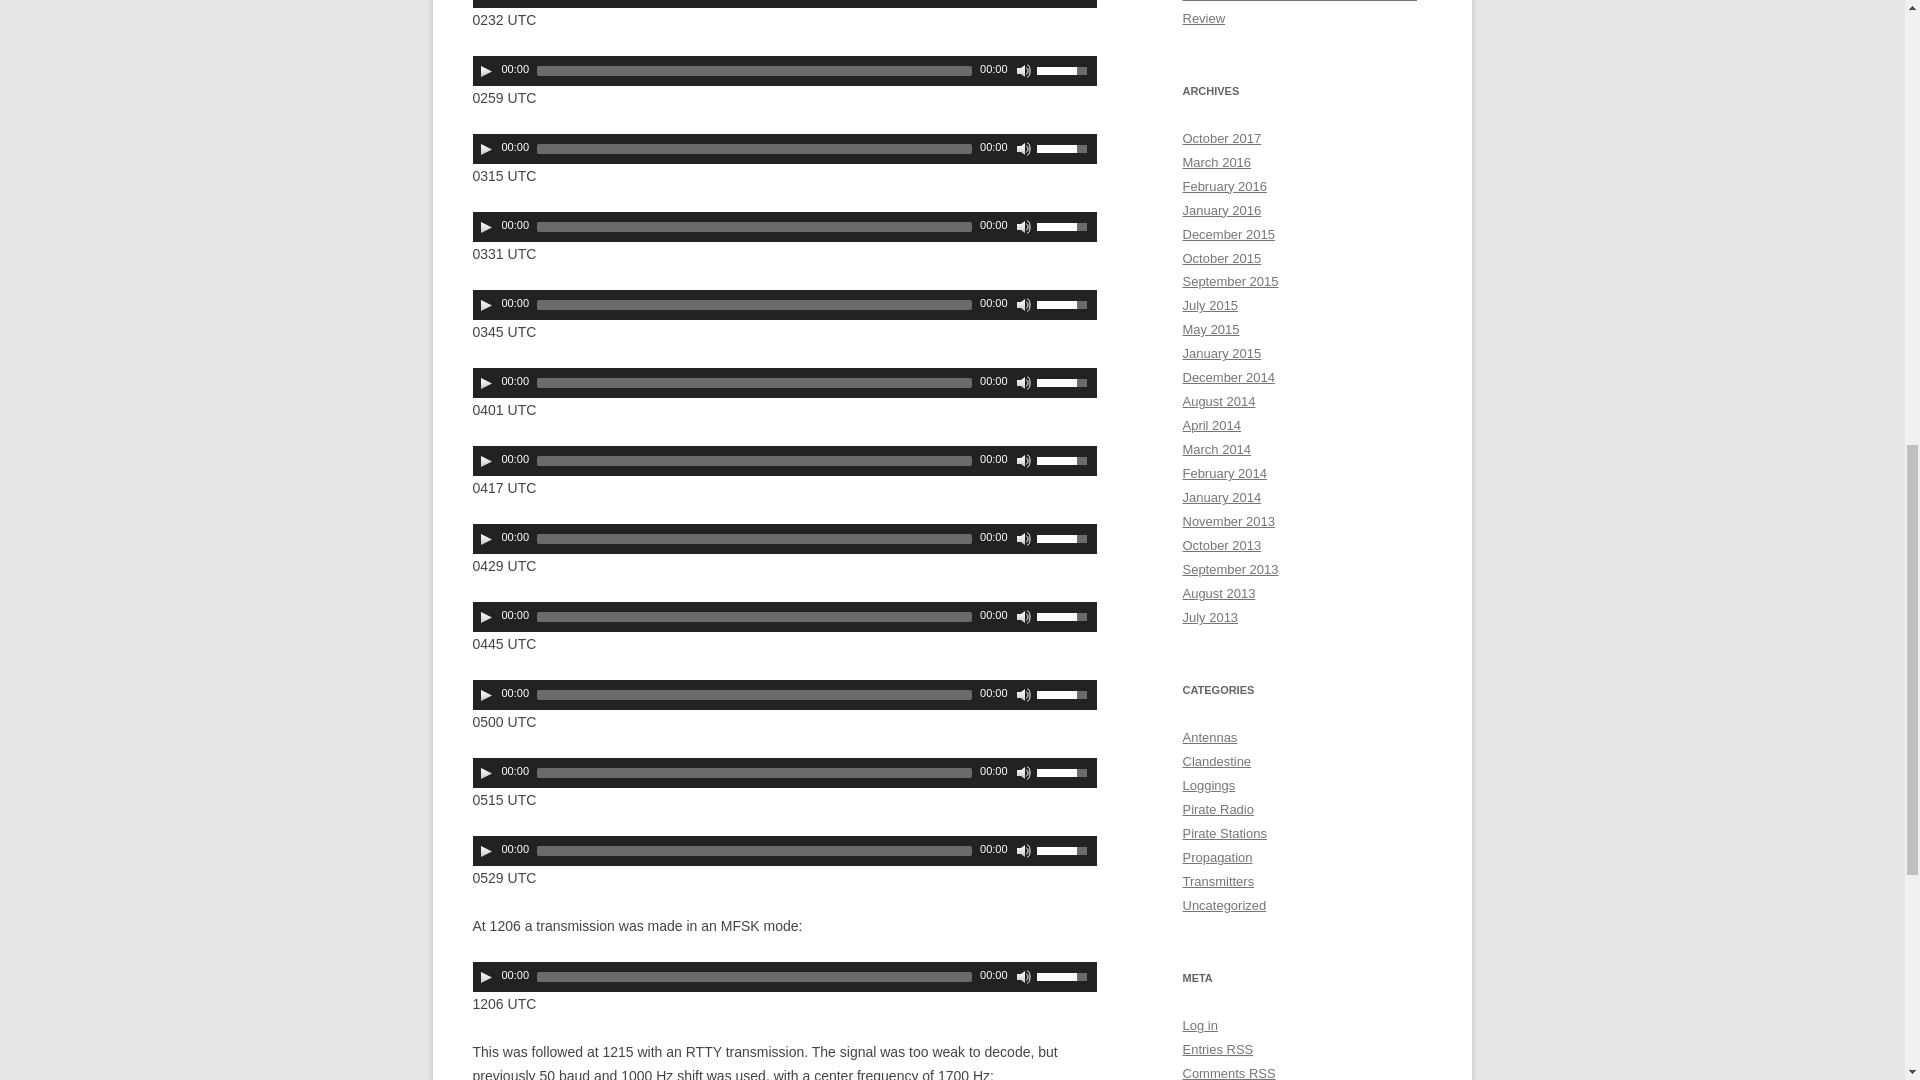  What do you see at coordinates (486, 148) in the screenshot?
I see `Play` at bounding box center [486, 148].